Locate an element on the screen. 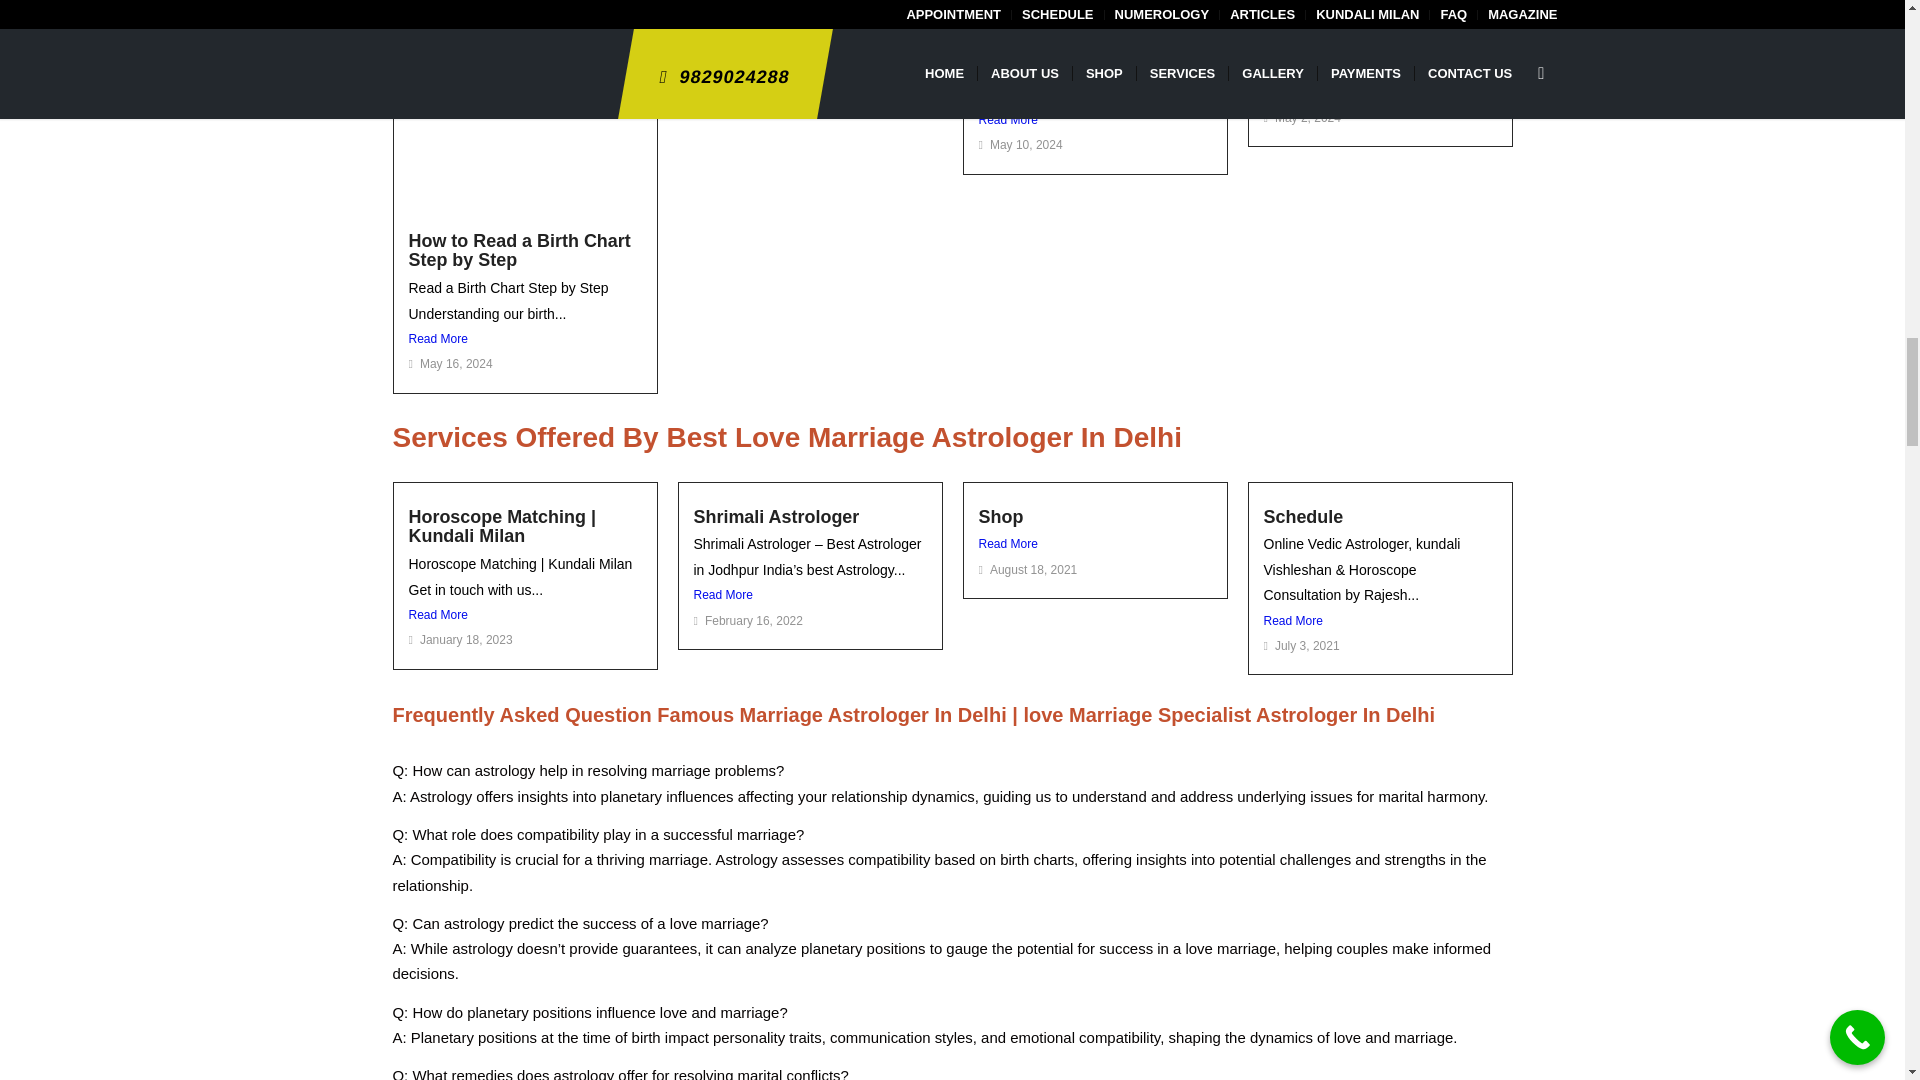 This screenshot has width=1920, height=1080. 6 Plants to Avoid at Home as per Vastu is located at coordinates (1374, 12).